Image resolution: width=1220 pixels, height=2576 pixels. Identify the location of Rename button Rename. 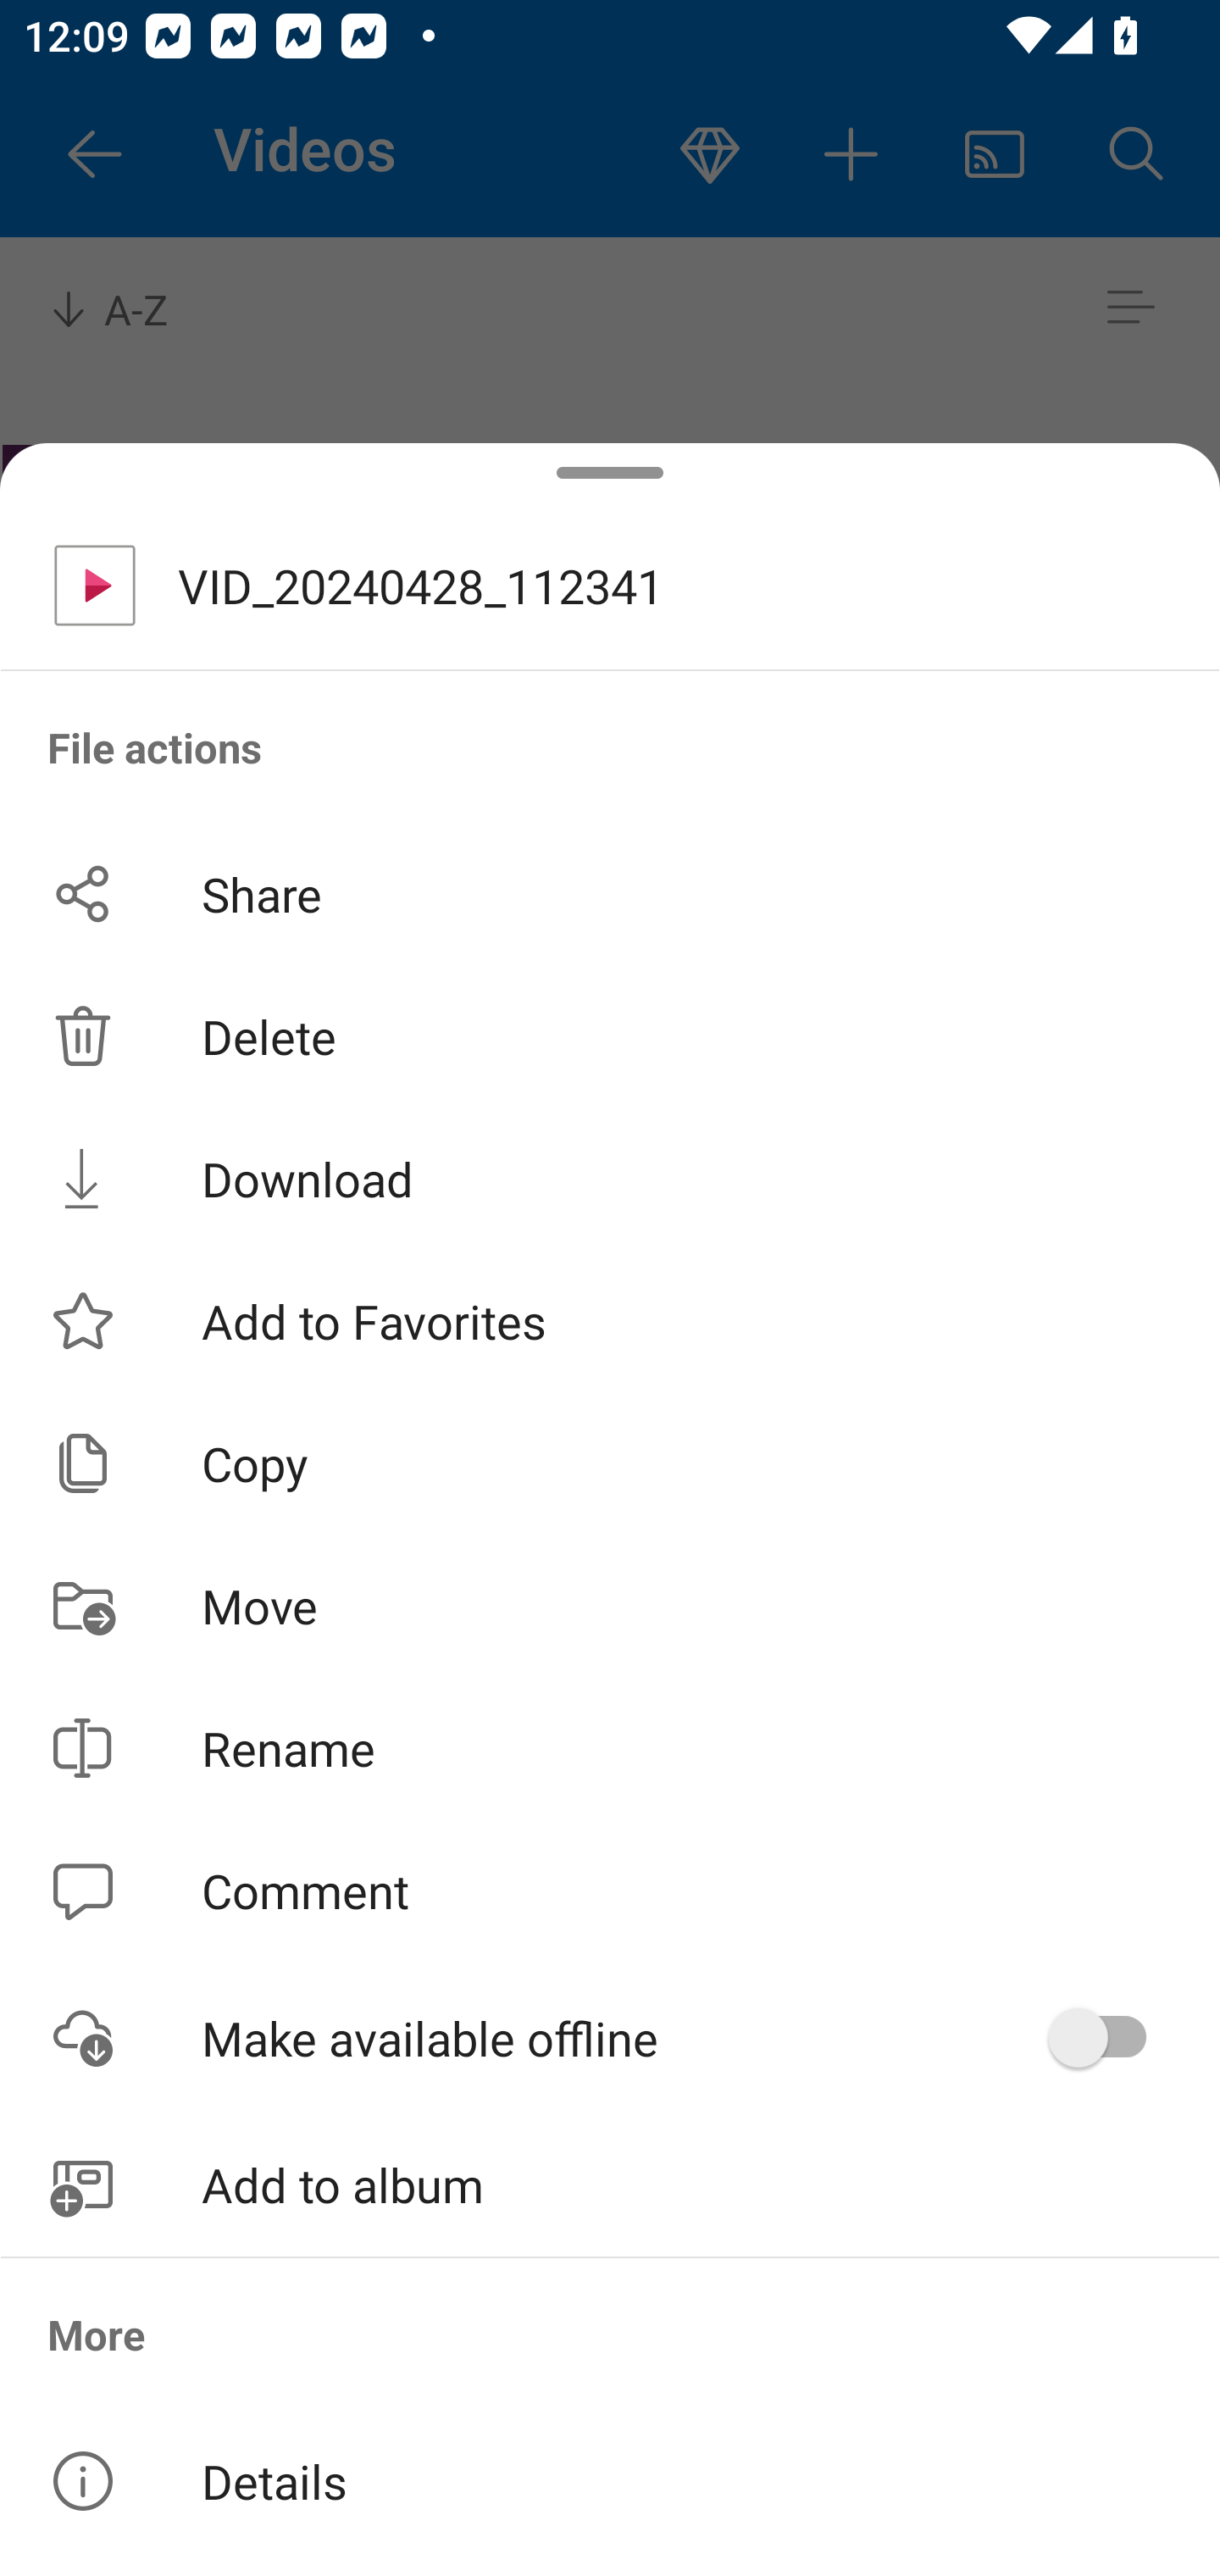
(610, 1747).